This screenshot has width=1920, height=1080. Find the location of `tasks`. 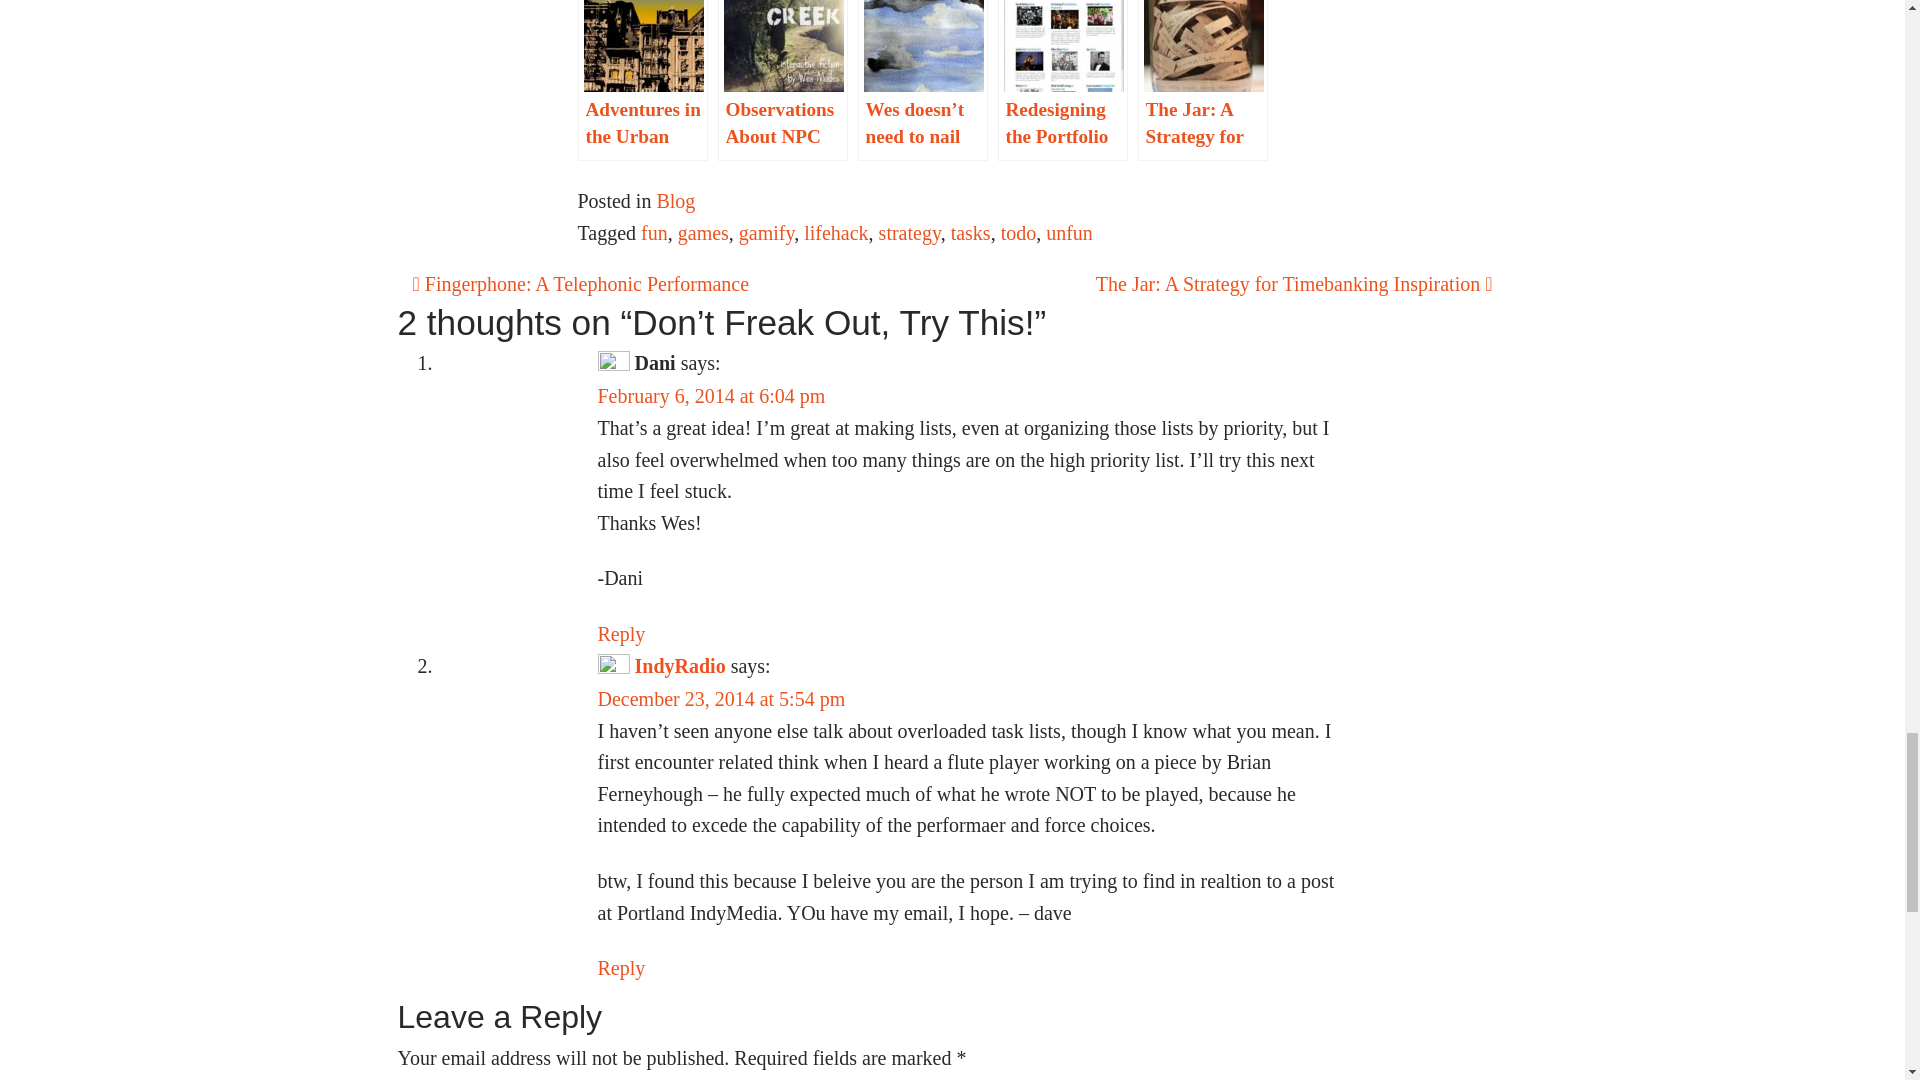

tasks is located at coordinates (970, 233).